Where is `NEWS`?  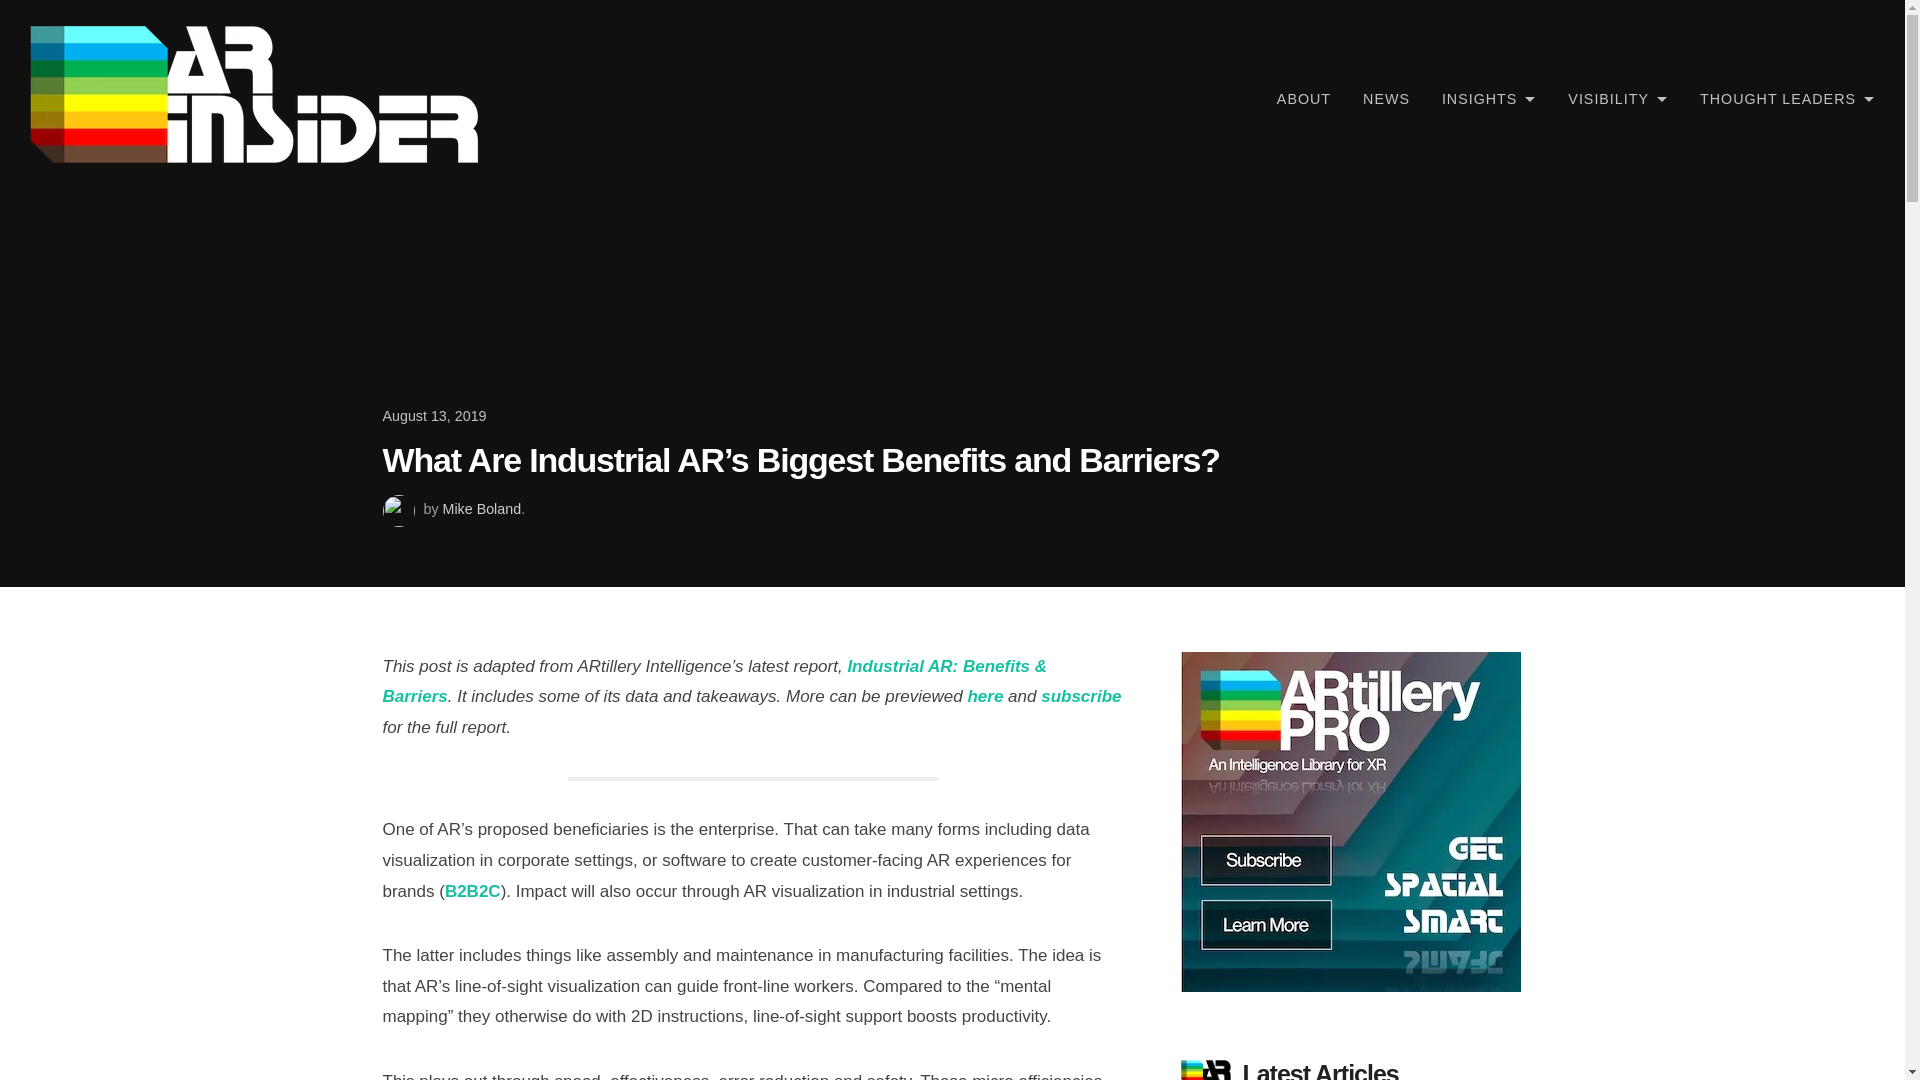 NEWS is located at coordinates (1386, 98).